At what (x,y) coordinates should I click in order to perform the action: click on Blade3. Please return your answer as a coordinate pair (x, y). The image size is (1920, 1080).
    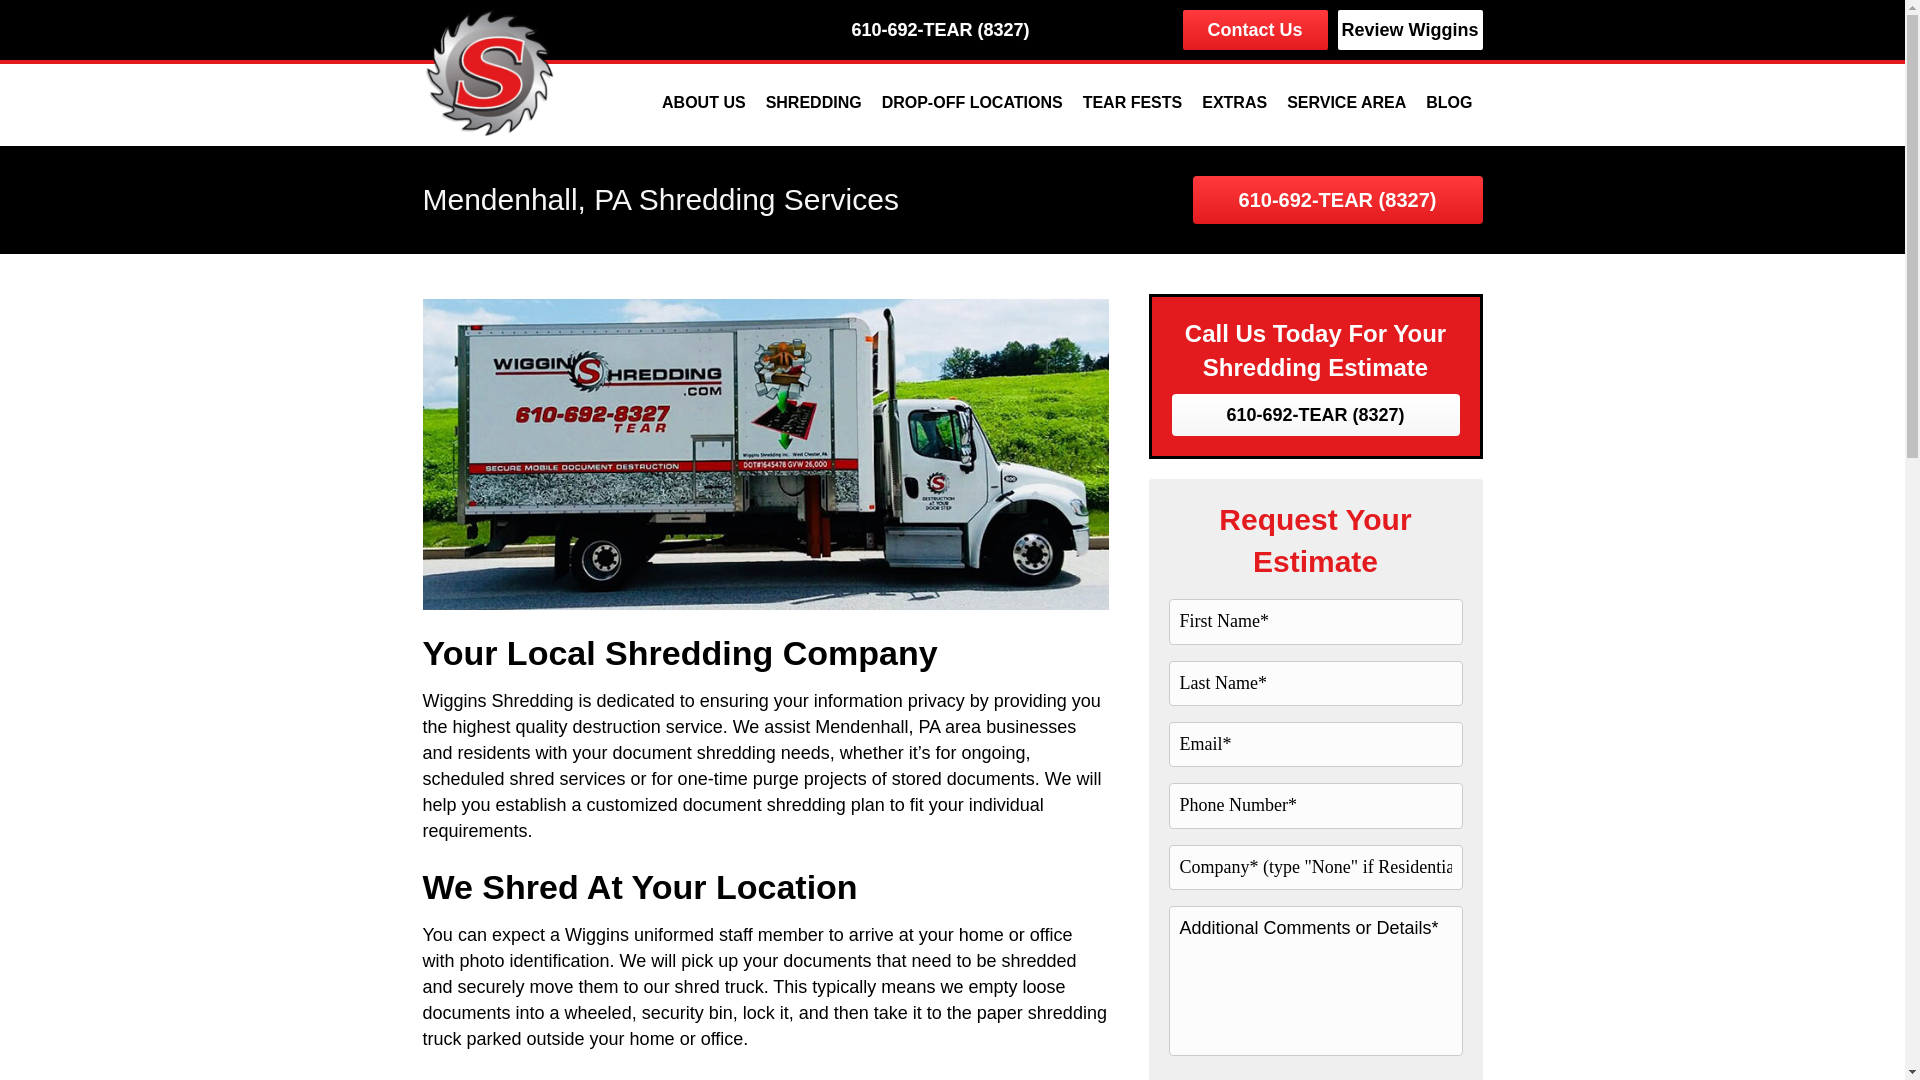
    Looking at the image, I should click on (490, 68).